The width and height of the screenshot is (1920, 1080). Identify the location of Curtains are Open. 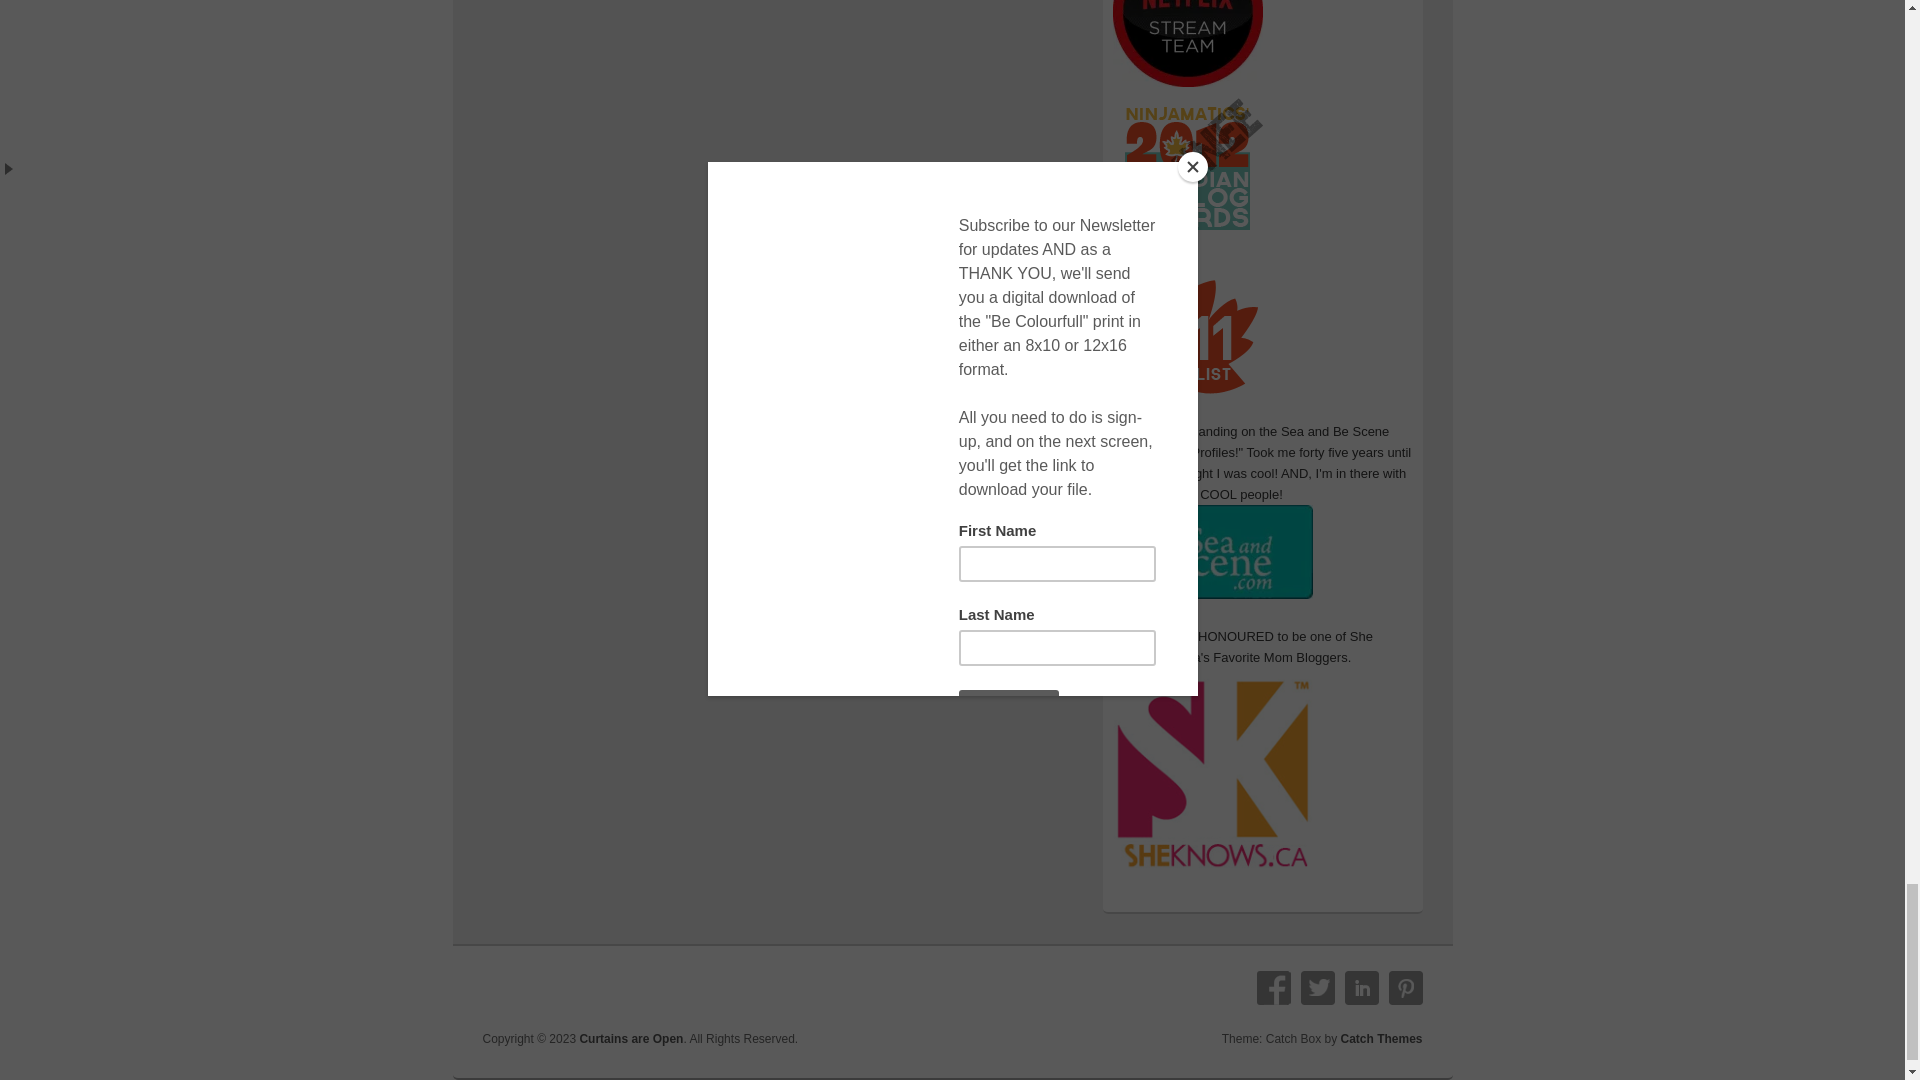
(631, 1039).